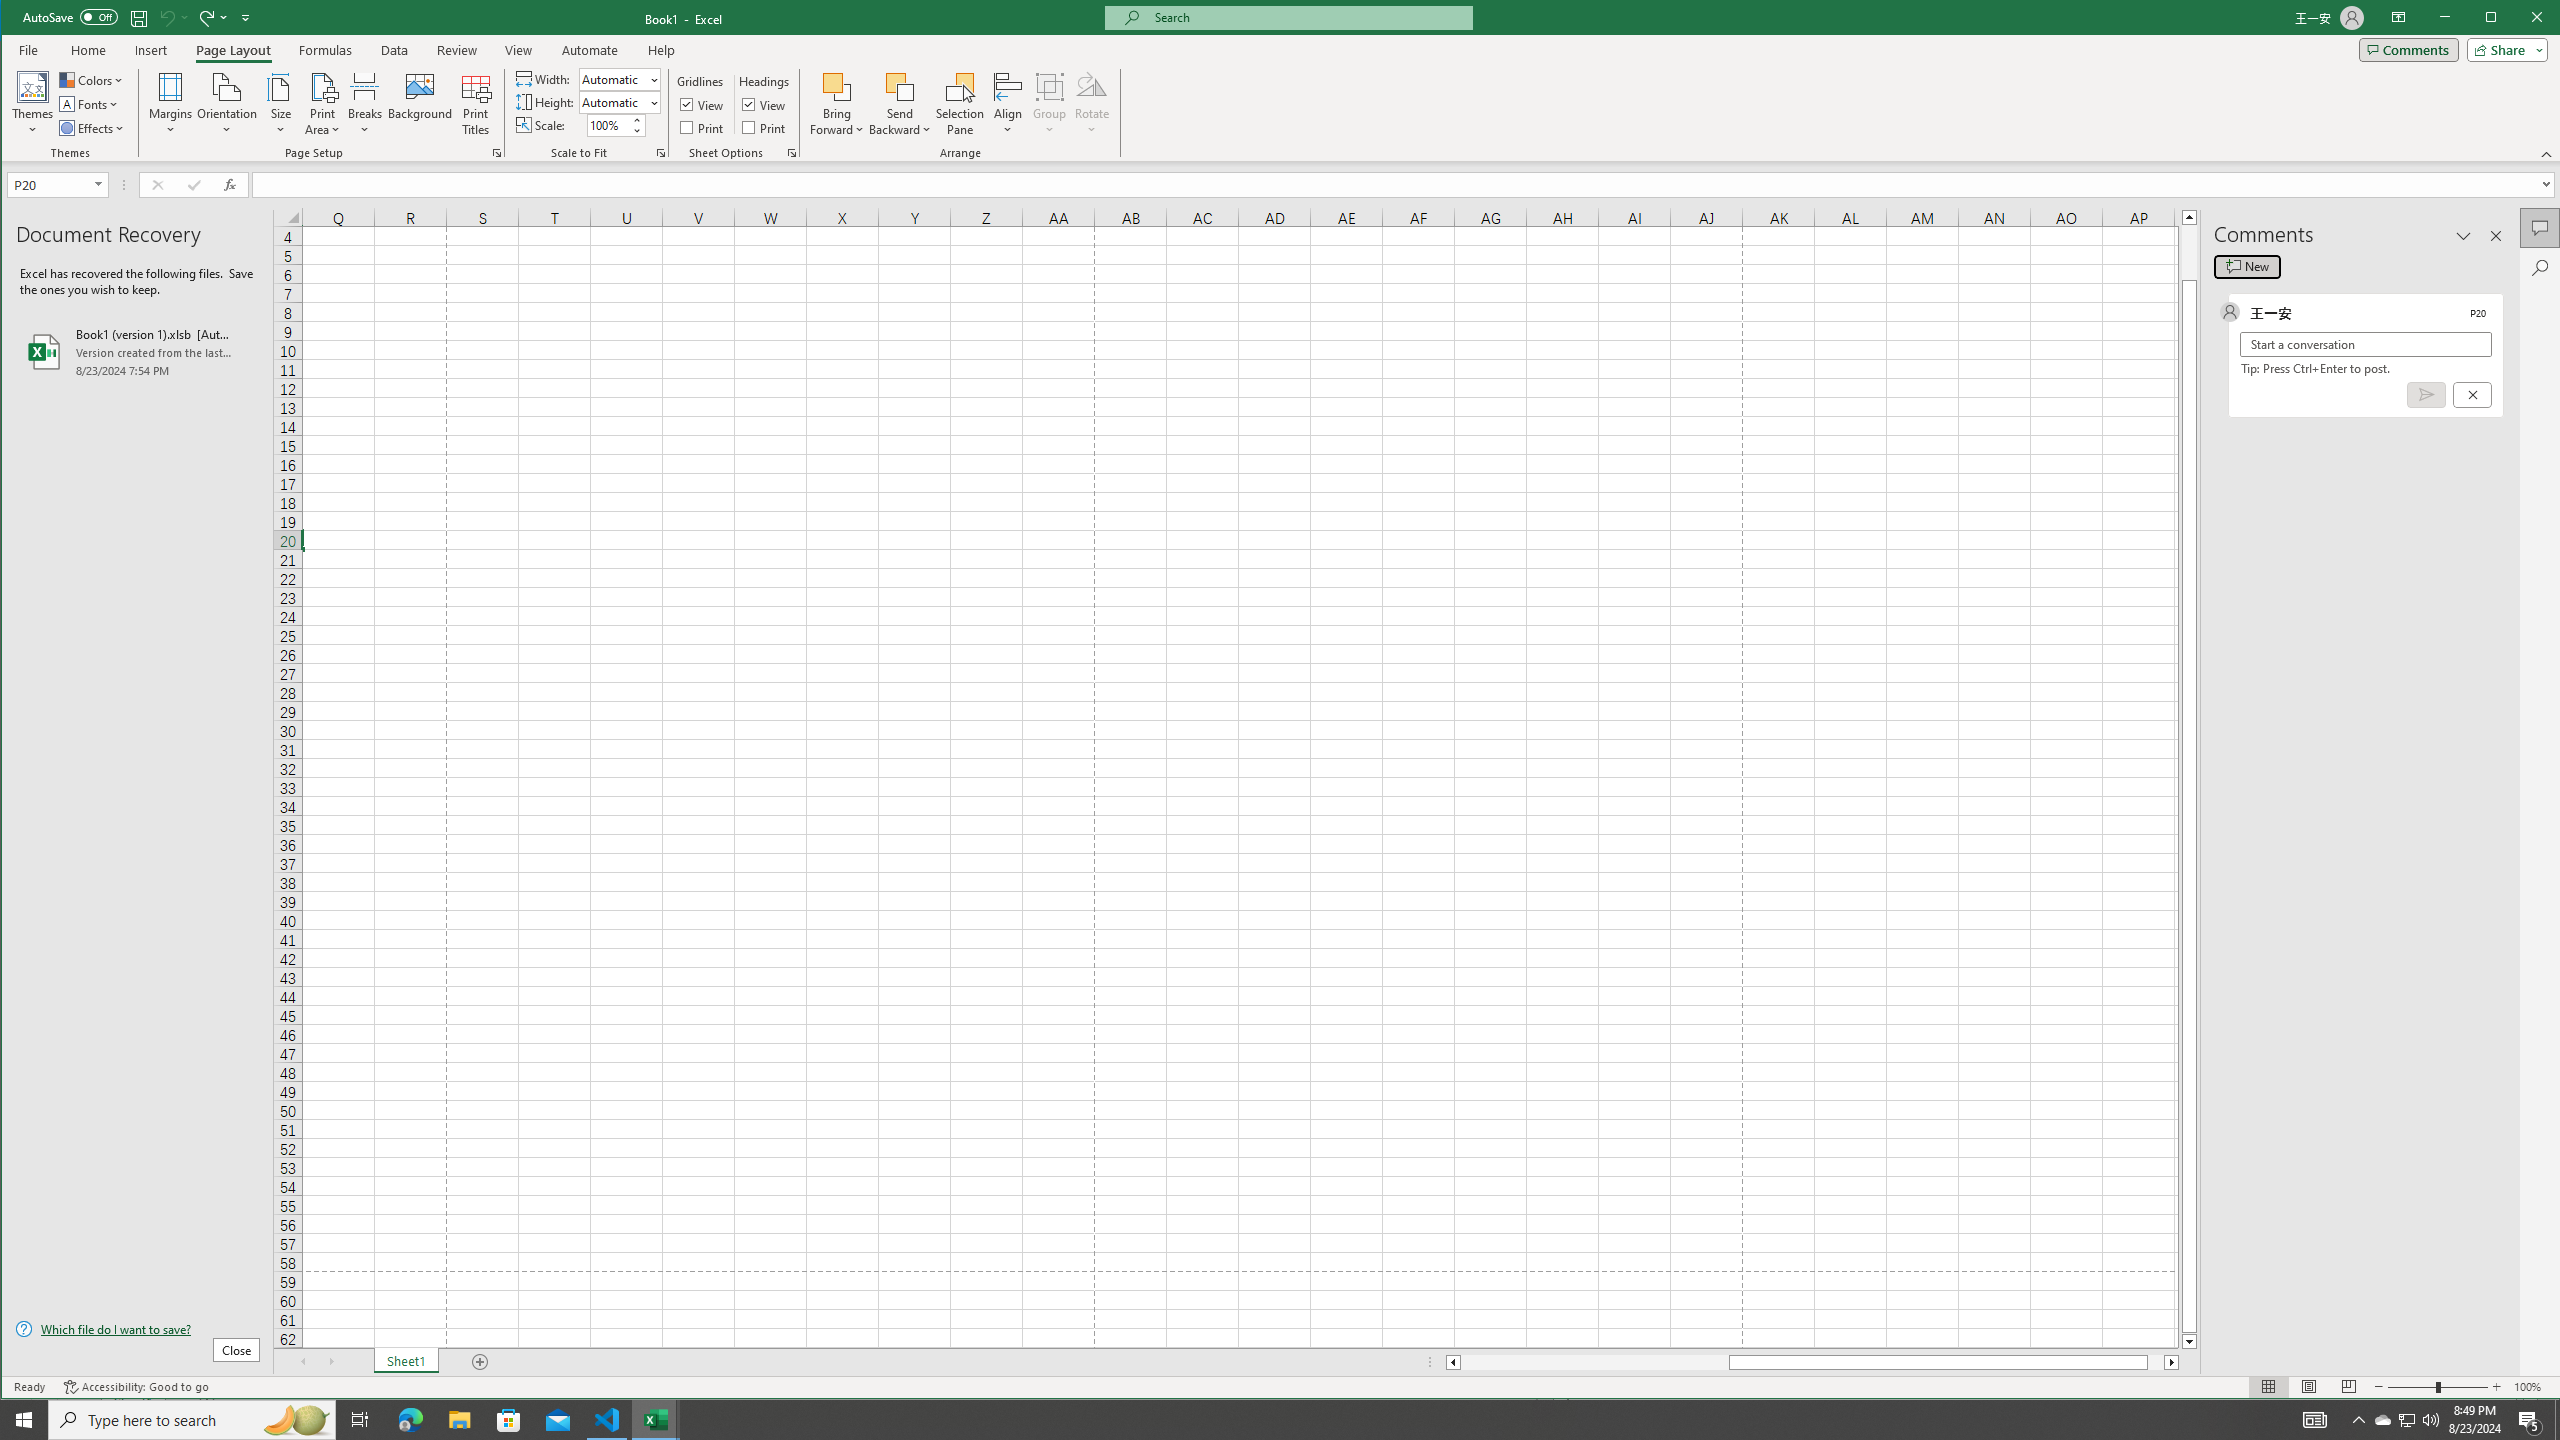 The height and width of the screenshot is (1440, 2560). I want to click on Scale, so click(608, 126).